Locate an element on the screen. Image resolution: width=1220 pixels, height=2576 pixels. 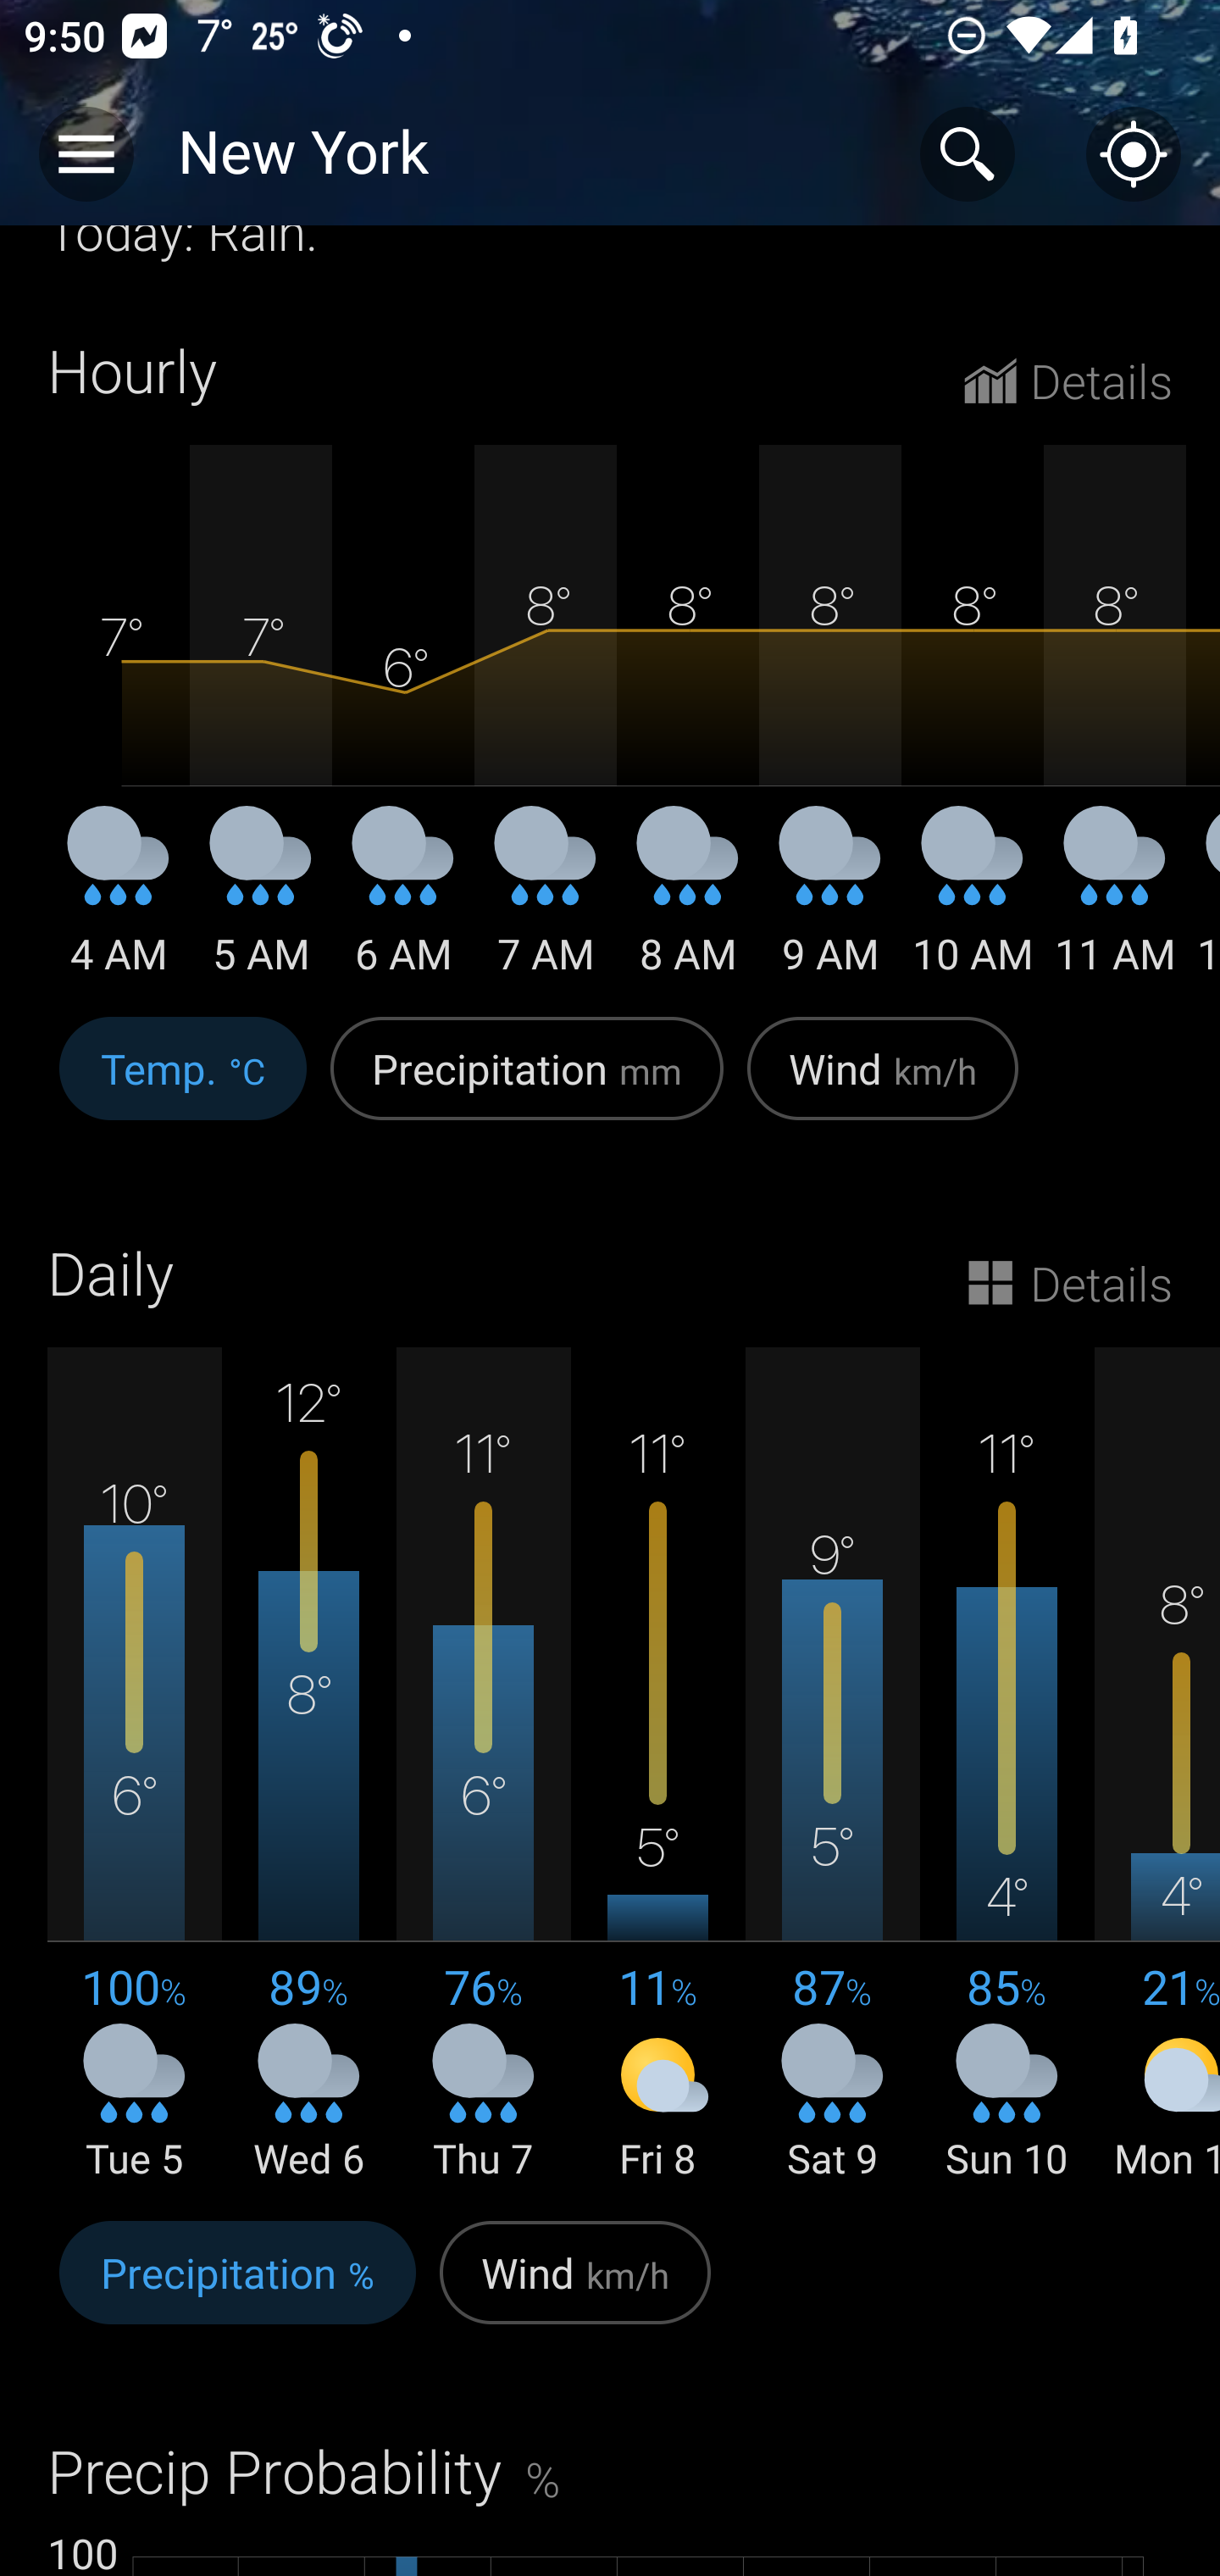
9 AM is located at coordinates (830, 902).